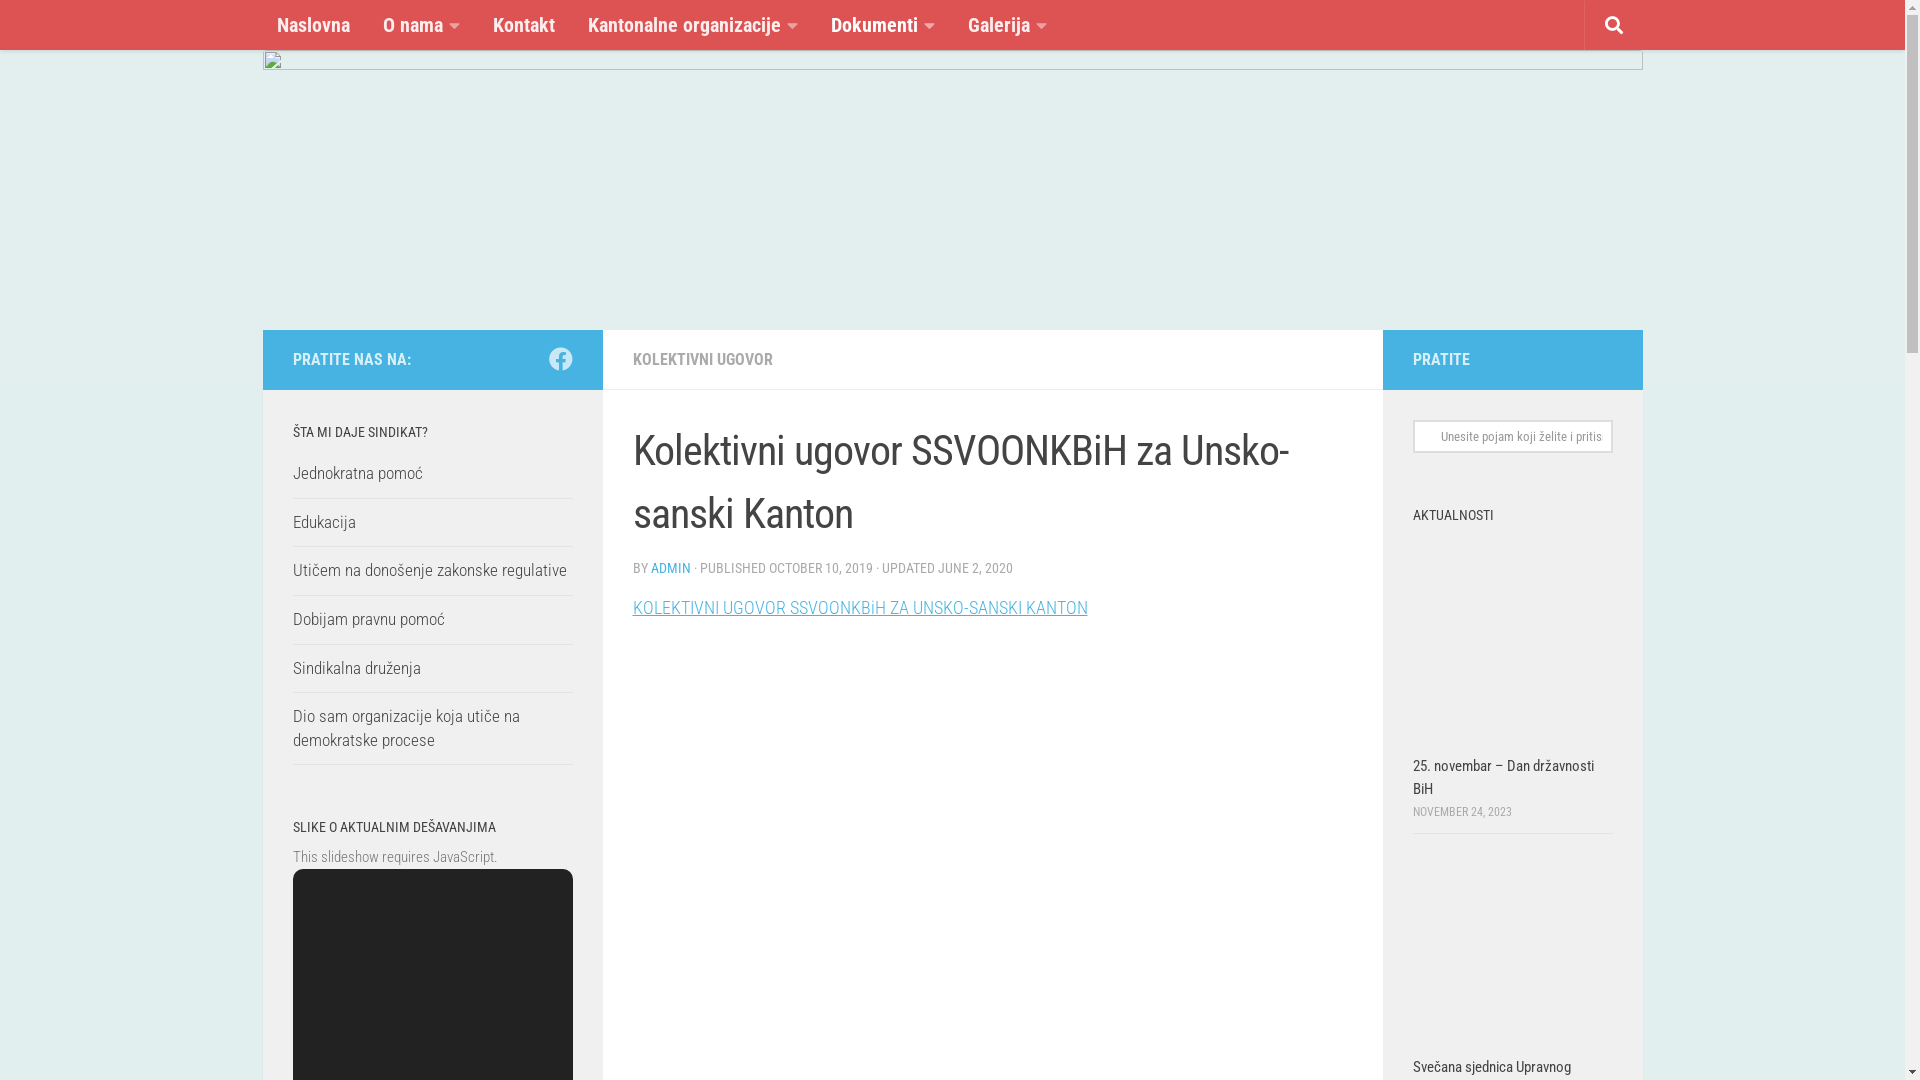 Image resolution: width=1920 pixels, height=1080 pixels. What do you see at coordinates (670, 568) in the screenshot?
I see `ADMIN` at bounding box center [670, 568].